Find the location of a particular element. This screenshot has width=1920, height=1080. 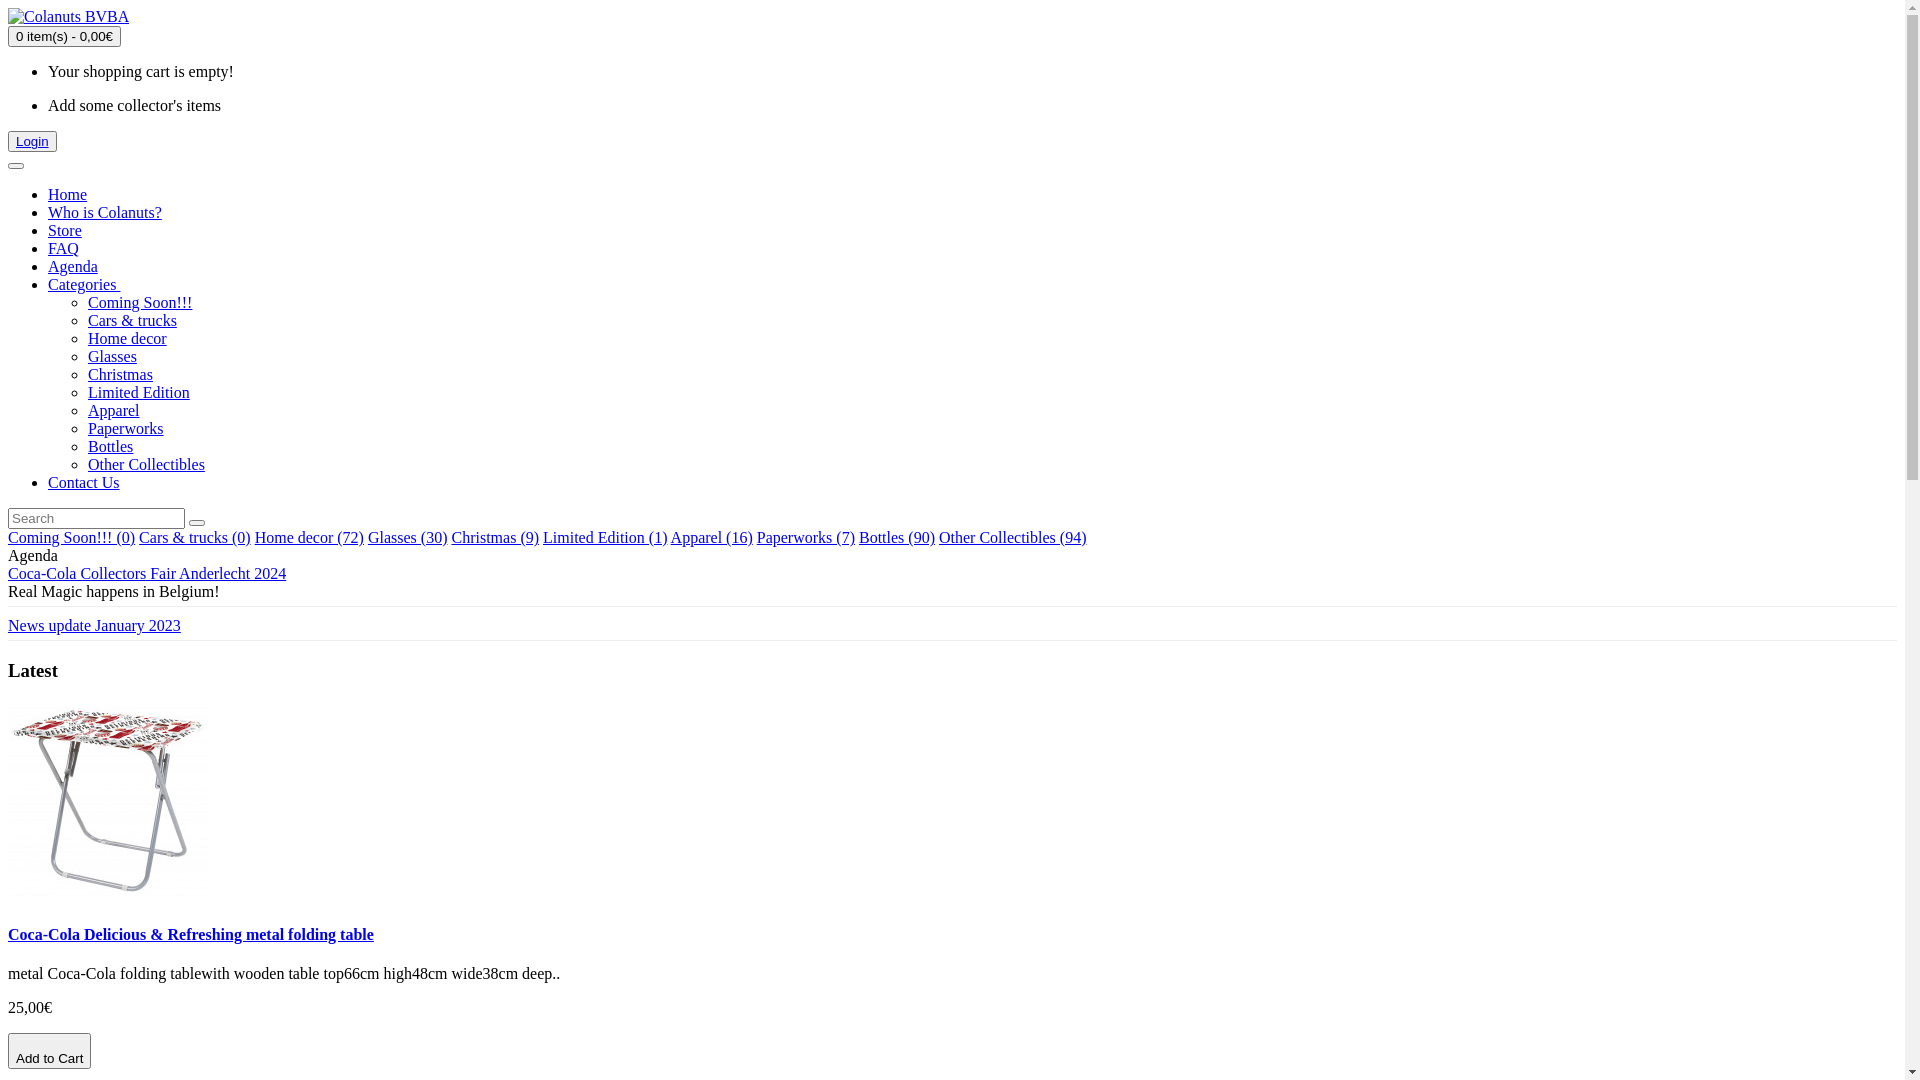

Cars & trucks (0) is located at coordinates (195, 538).